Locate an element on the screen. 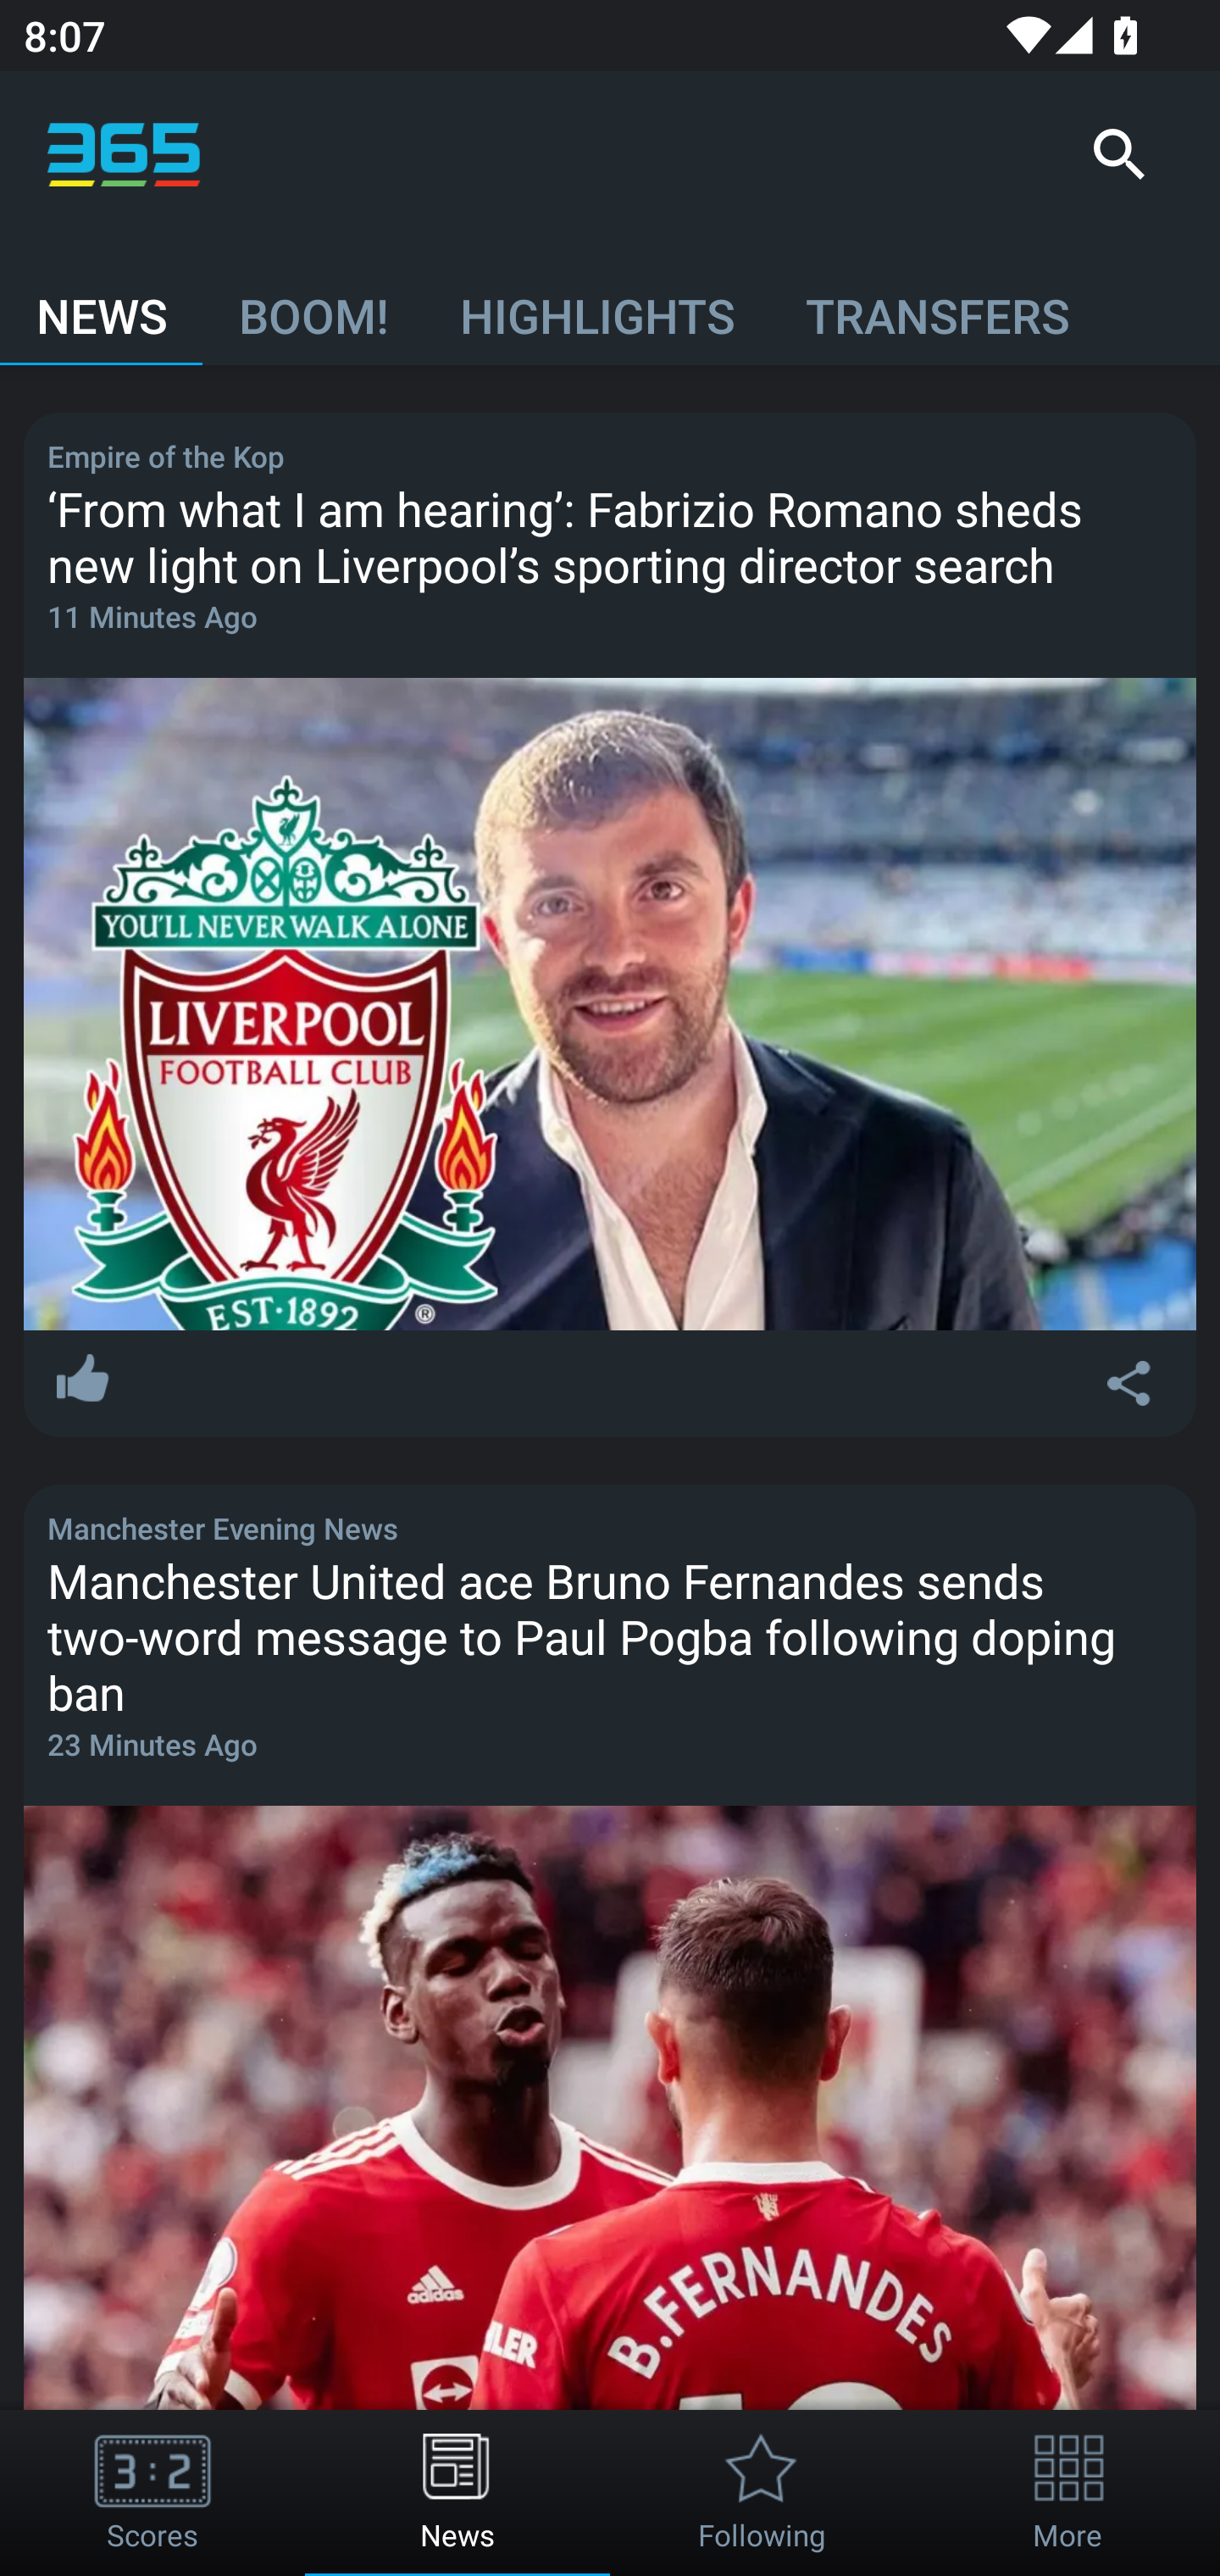 The image size is (1220, 2576). More is located at coordinates (1067, 2493).